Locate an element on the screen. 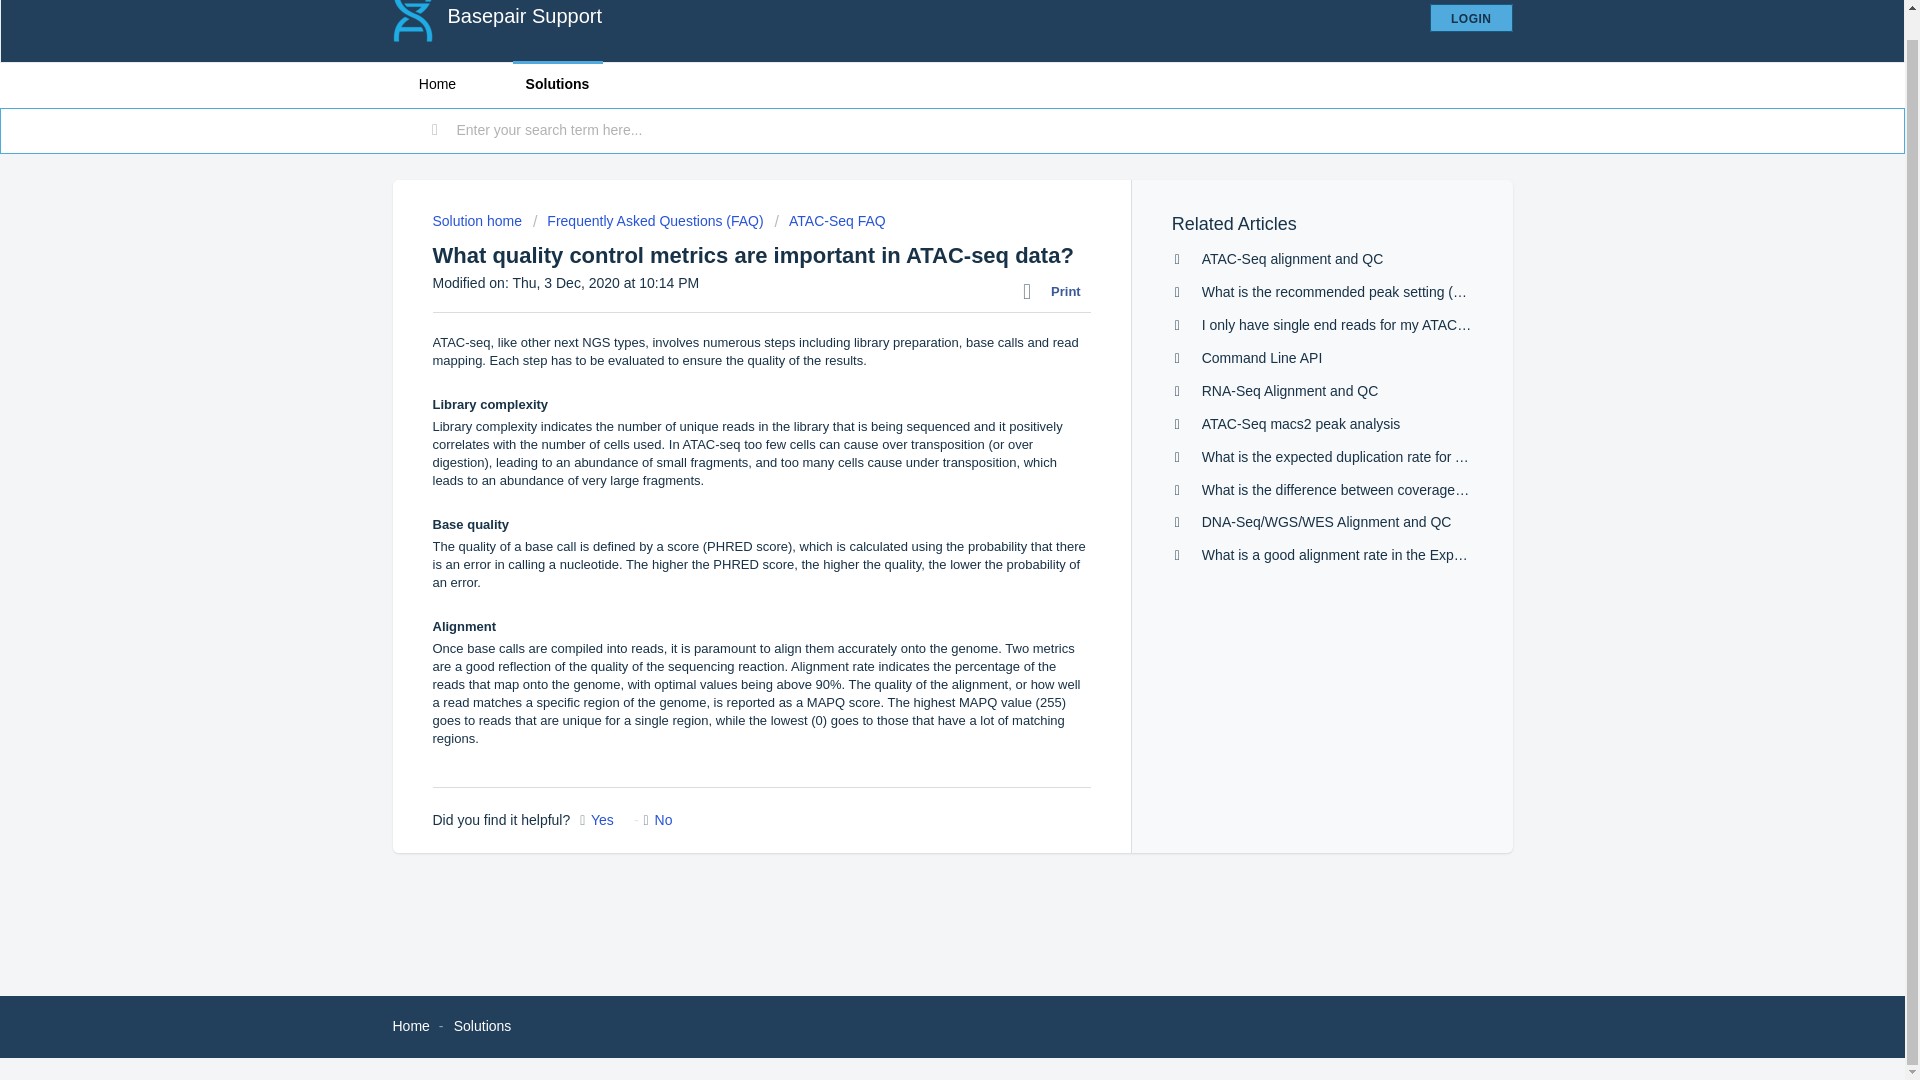 The width and height of the screenshot is (1920, 1080). Home is located at coordinates (436, 84).